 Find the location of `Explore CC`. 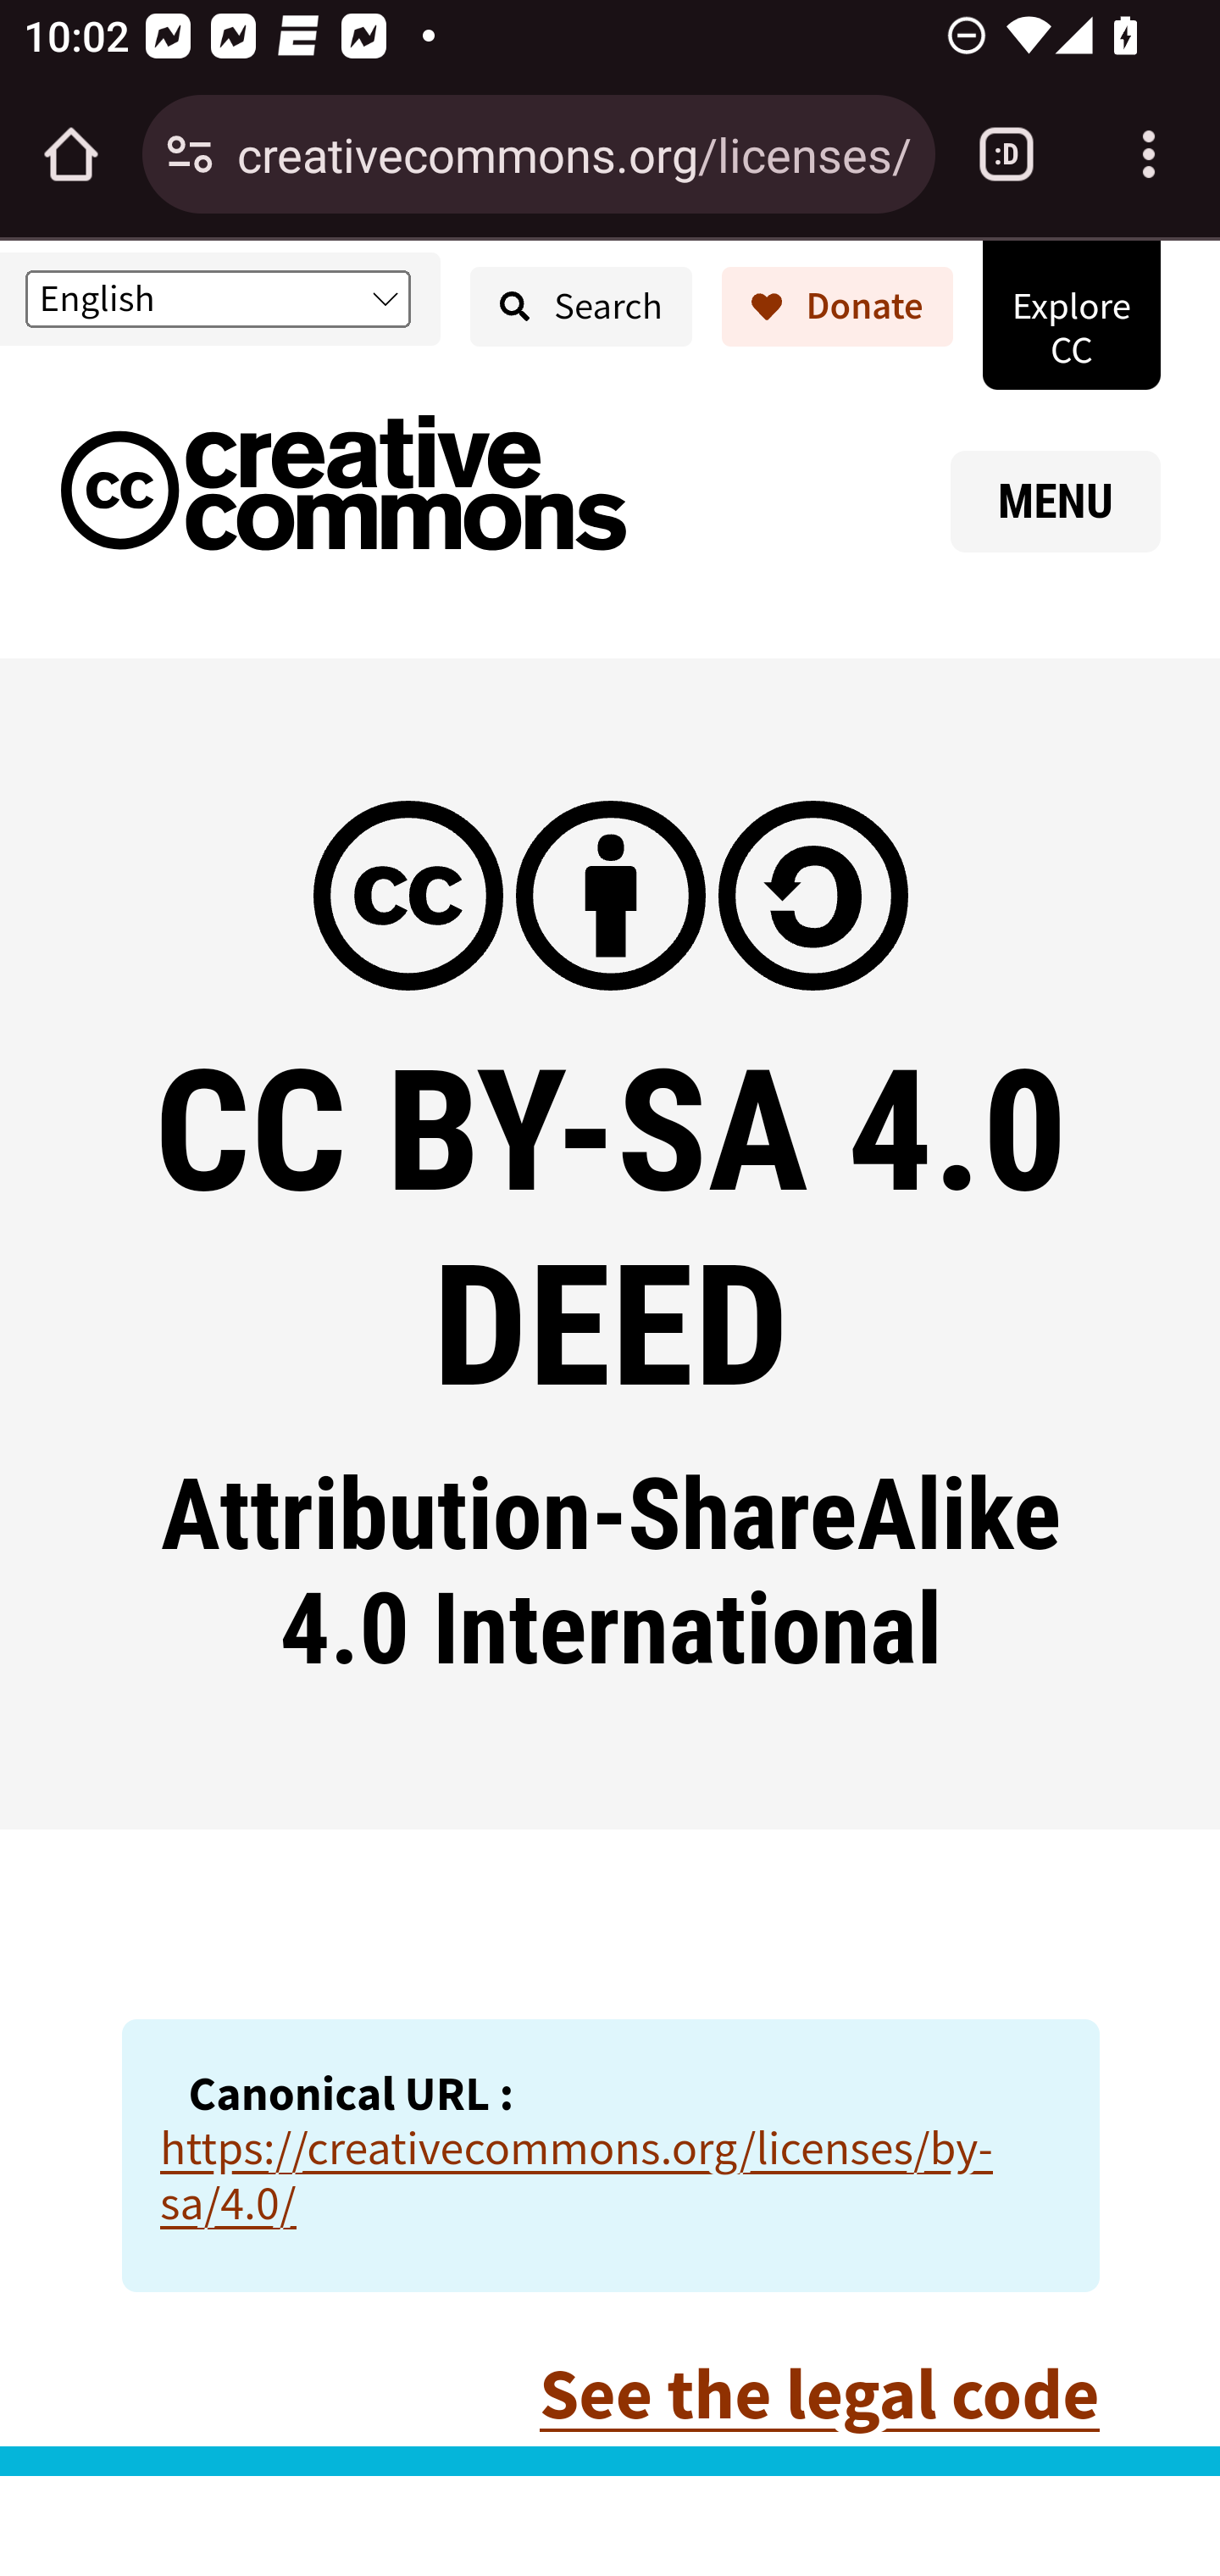

Explore CC is located at coordinates (1071, 314).